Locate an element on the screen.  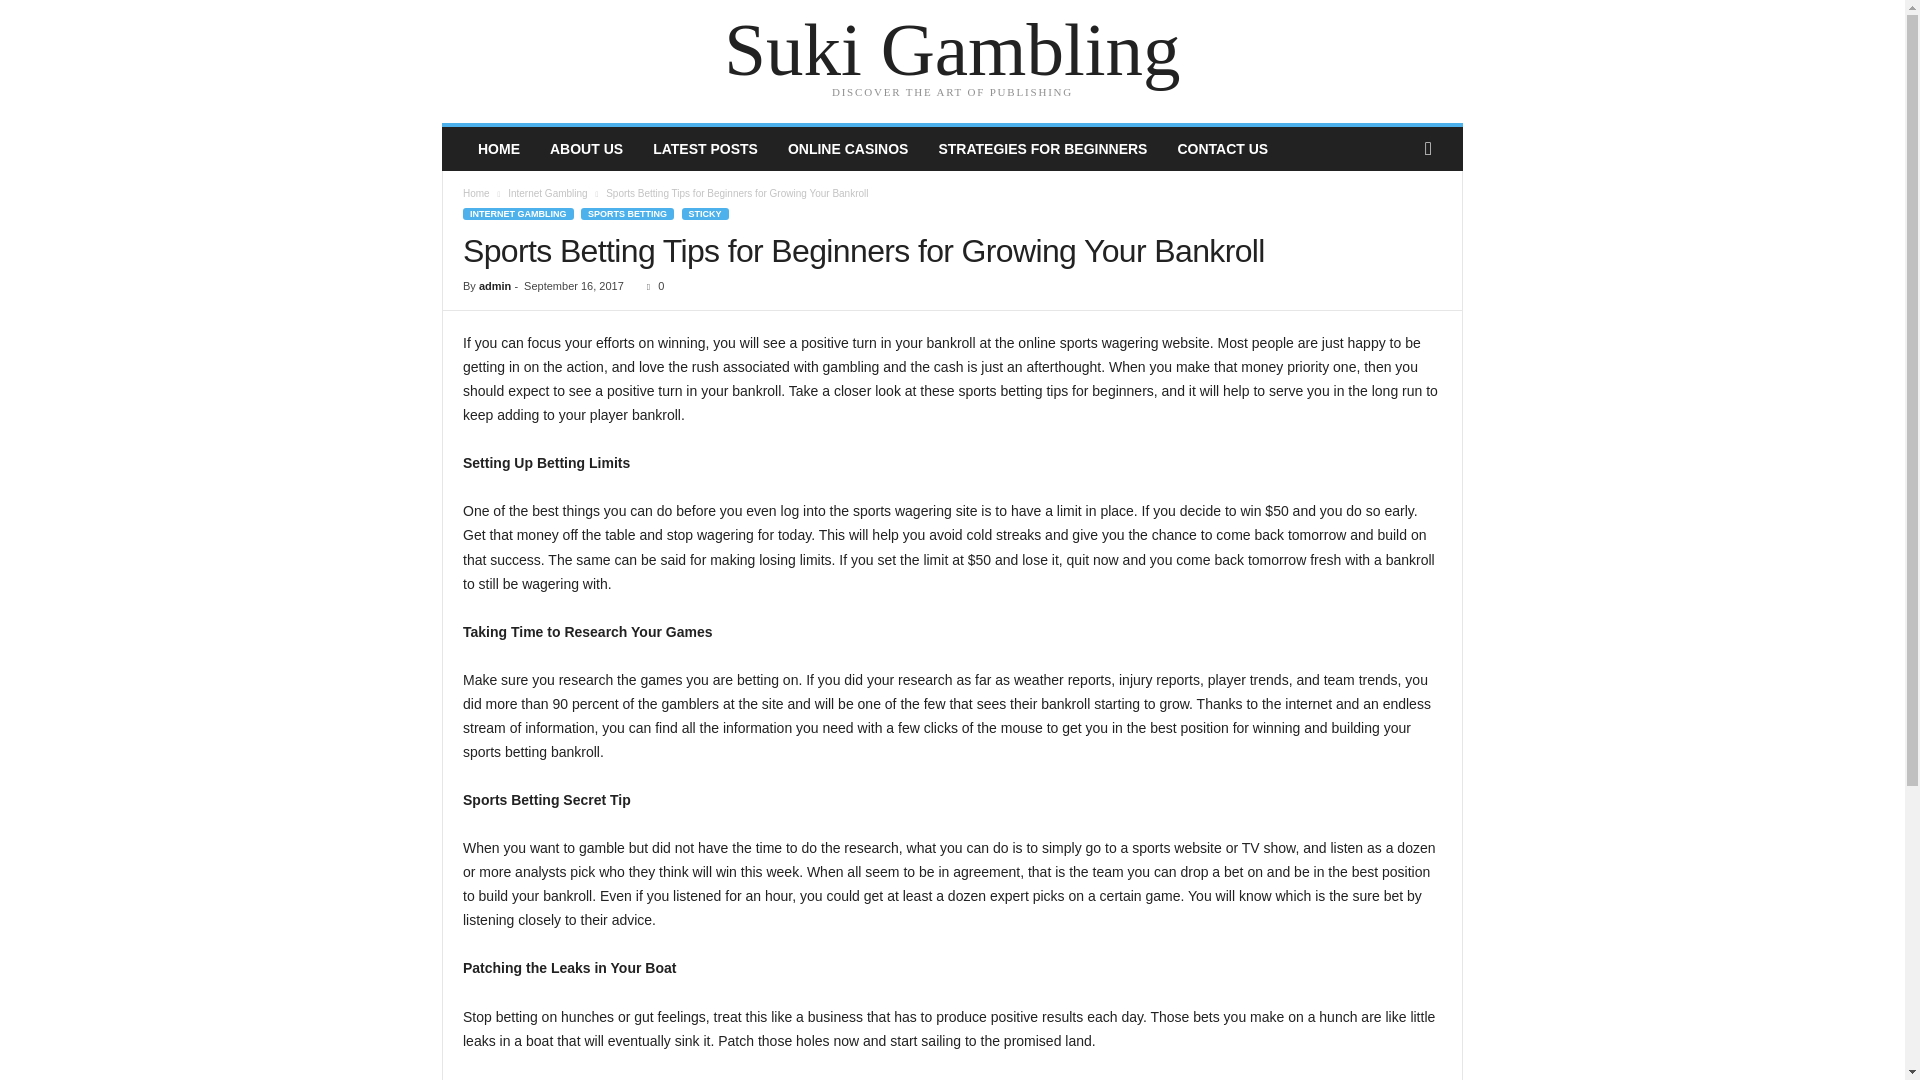
STICKY is located at coordinates (705, 214).